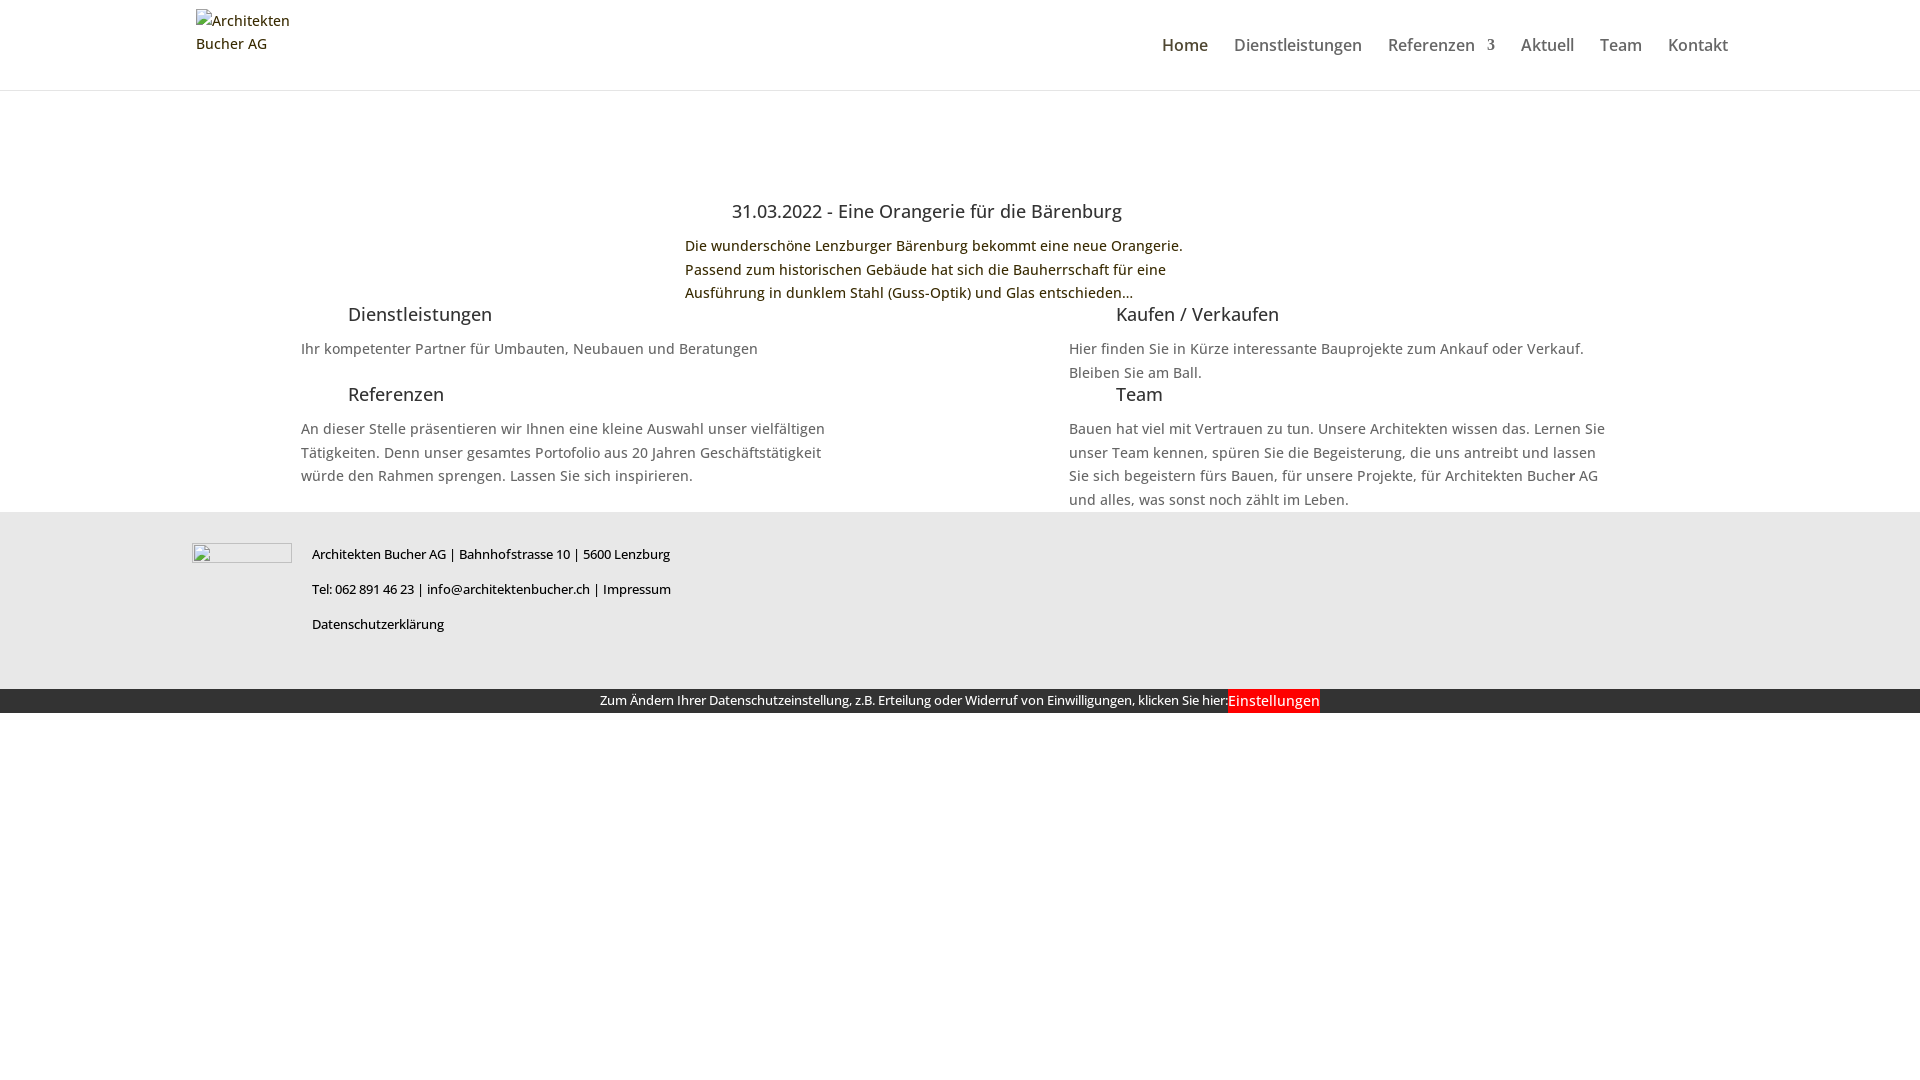 The width and height of the screenshot is (1920, 1080). I want to click on Dienstleistungen, so click(420, 314).